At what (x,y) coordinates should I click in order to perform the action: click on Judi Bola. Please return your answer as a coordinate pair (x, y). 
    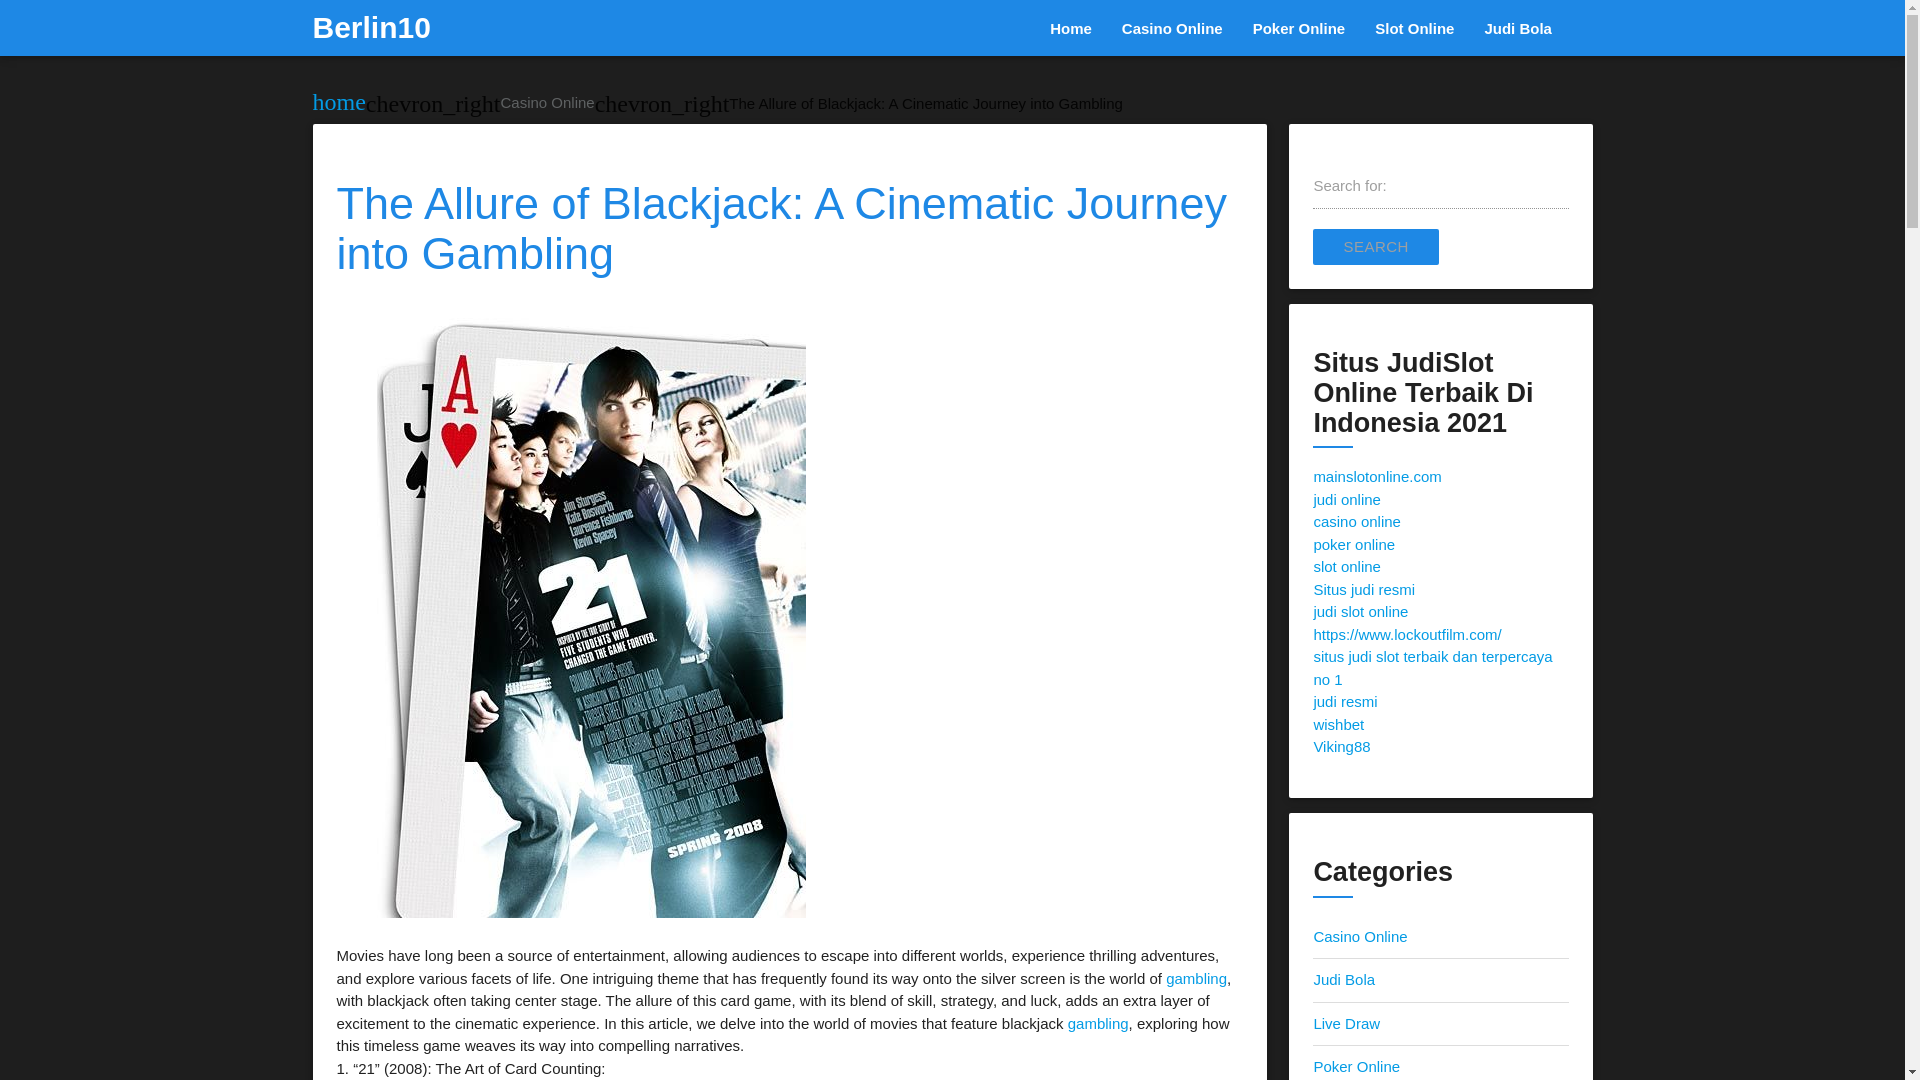
    Looking at the image, I should click on (1517, 29).